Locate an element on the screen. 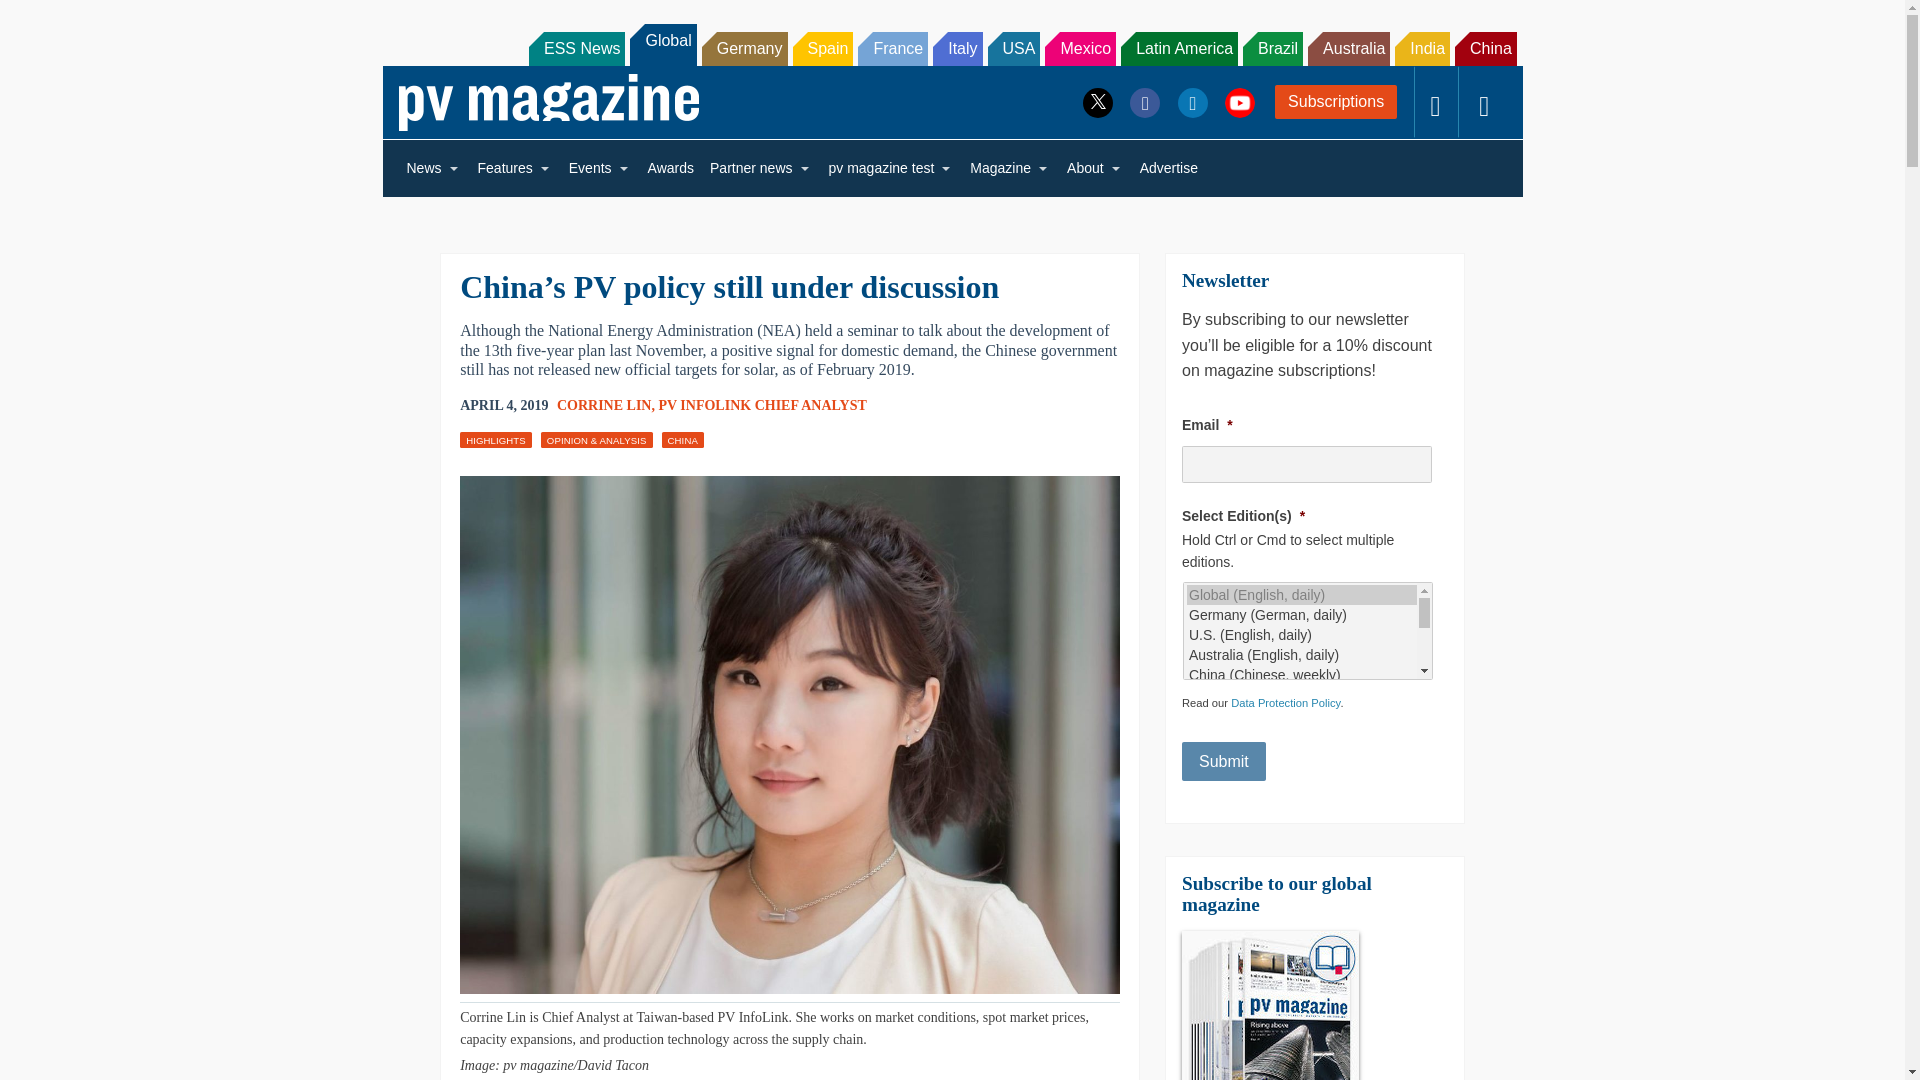 The width and height of the screenshot is (1920, 1080). Search is located at coordinates (42, 20).